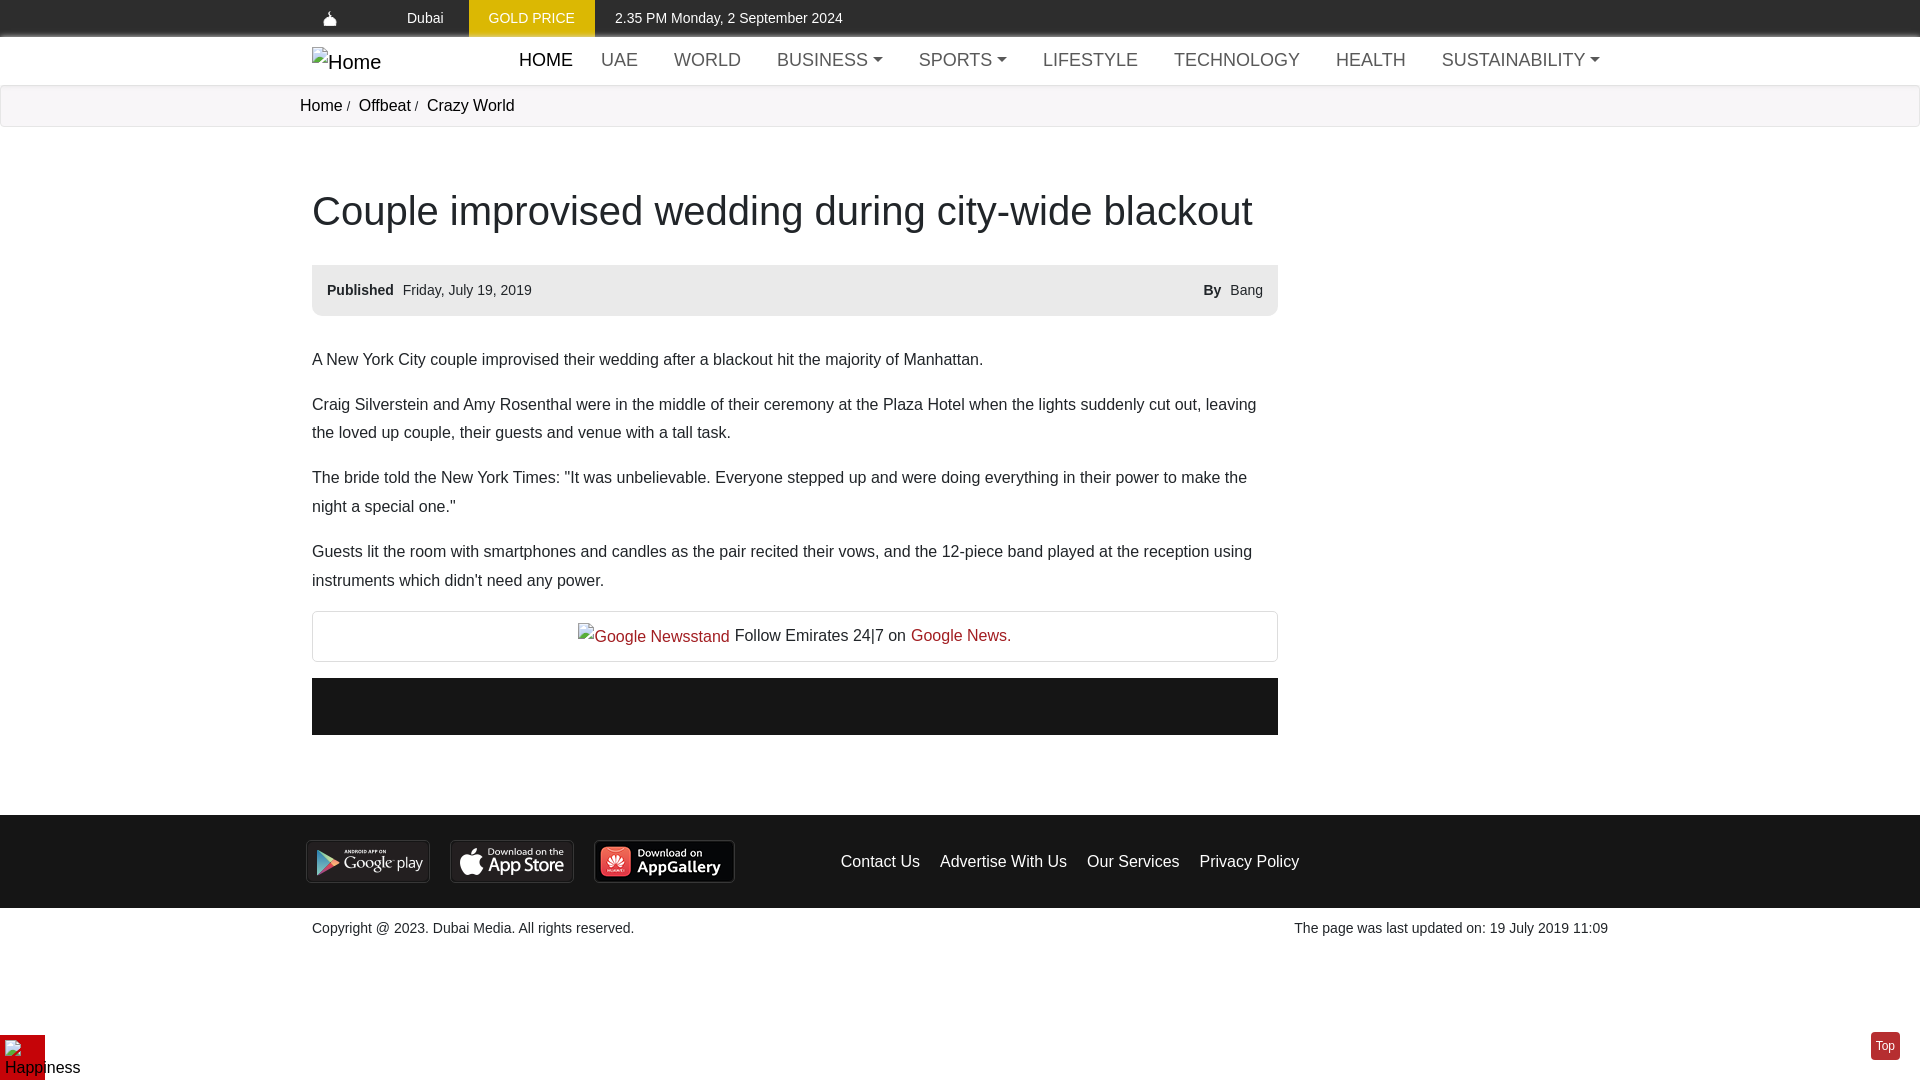 This screenshot has width=1920, height=1080. I want to click on Home, so click(321, 106).